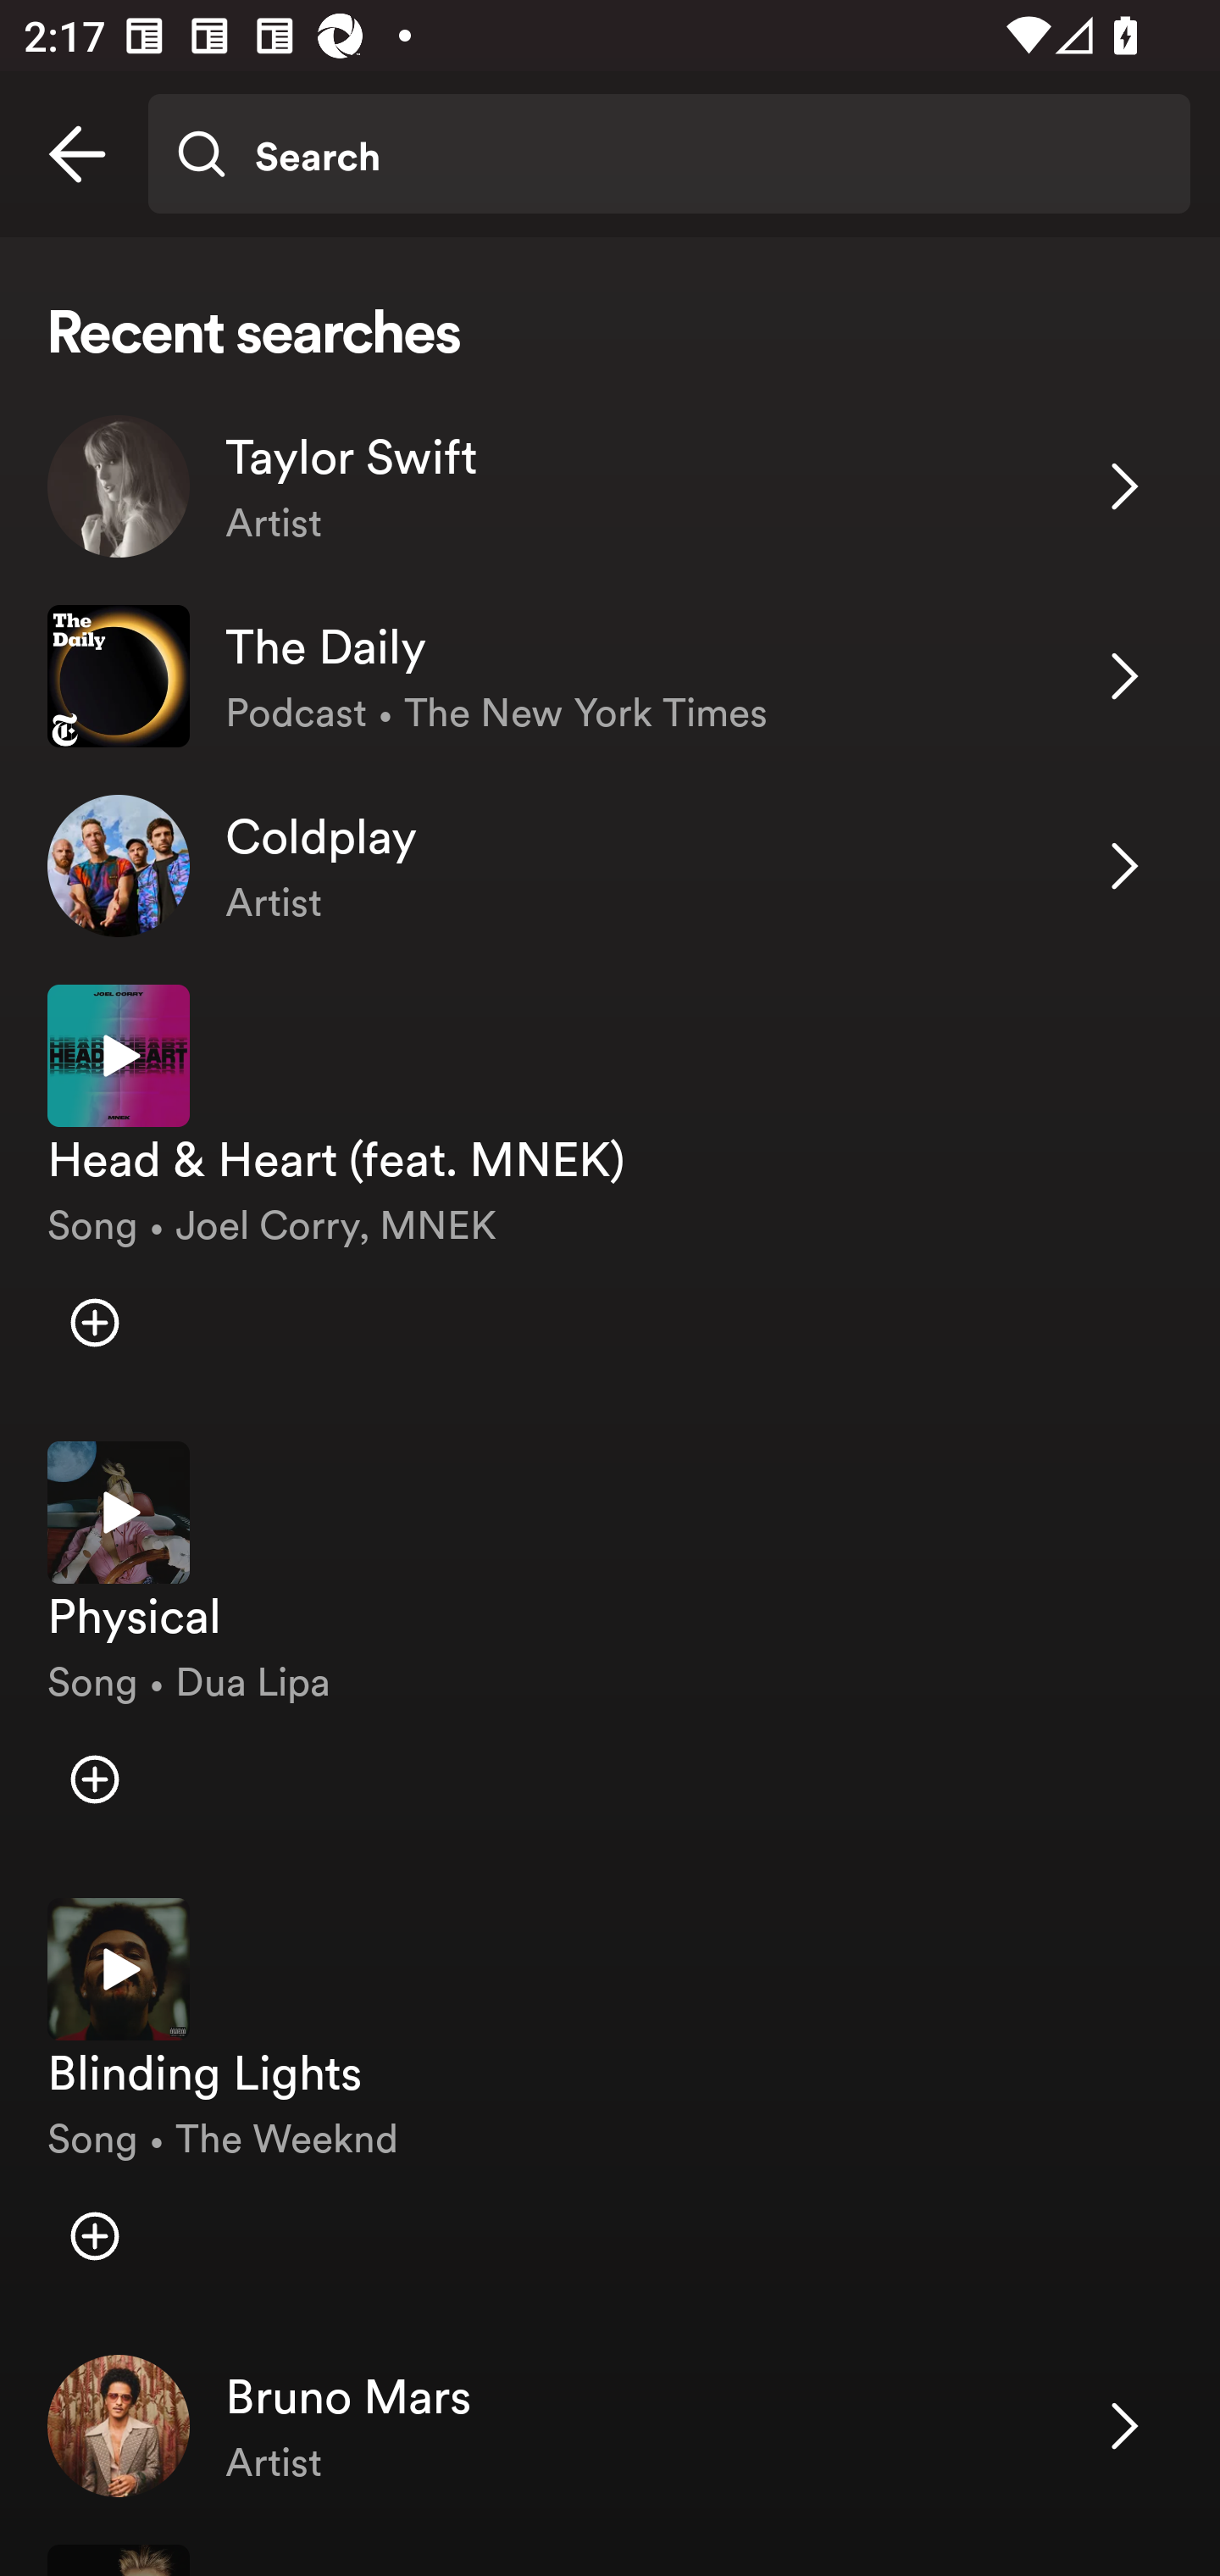 The height and width of the screenshot is (2576, 1220). I want to click on Search, so click(668, 154).